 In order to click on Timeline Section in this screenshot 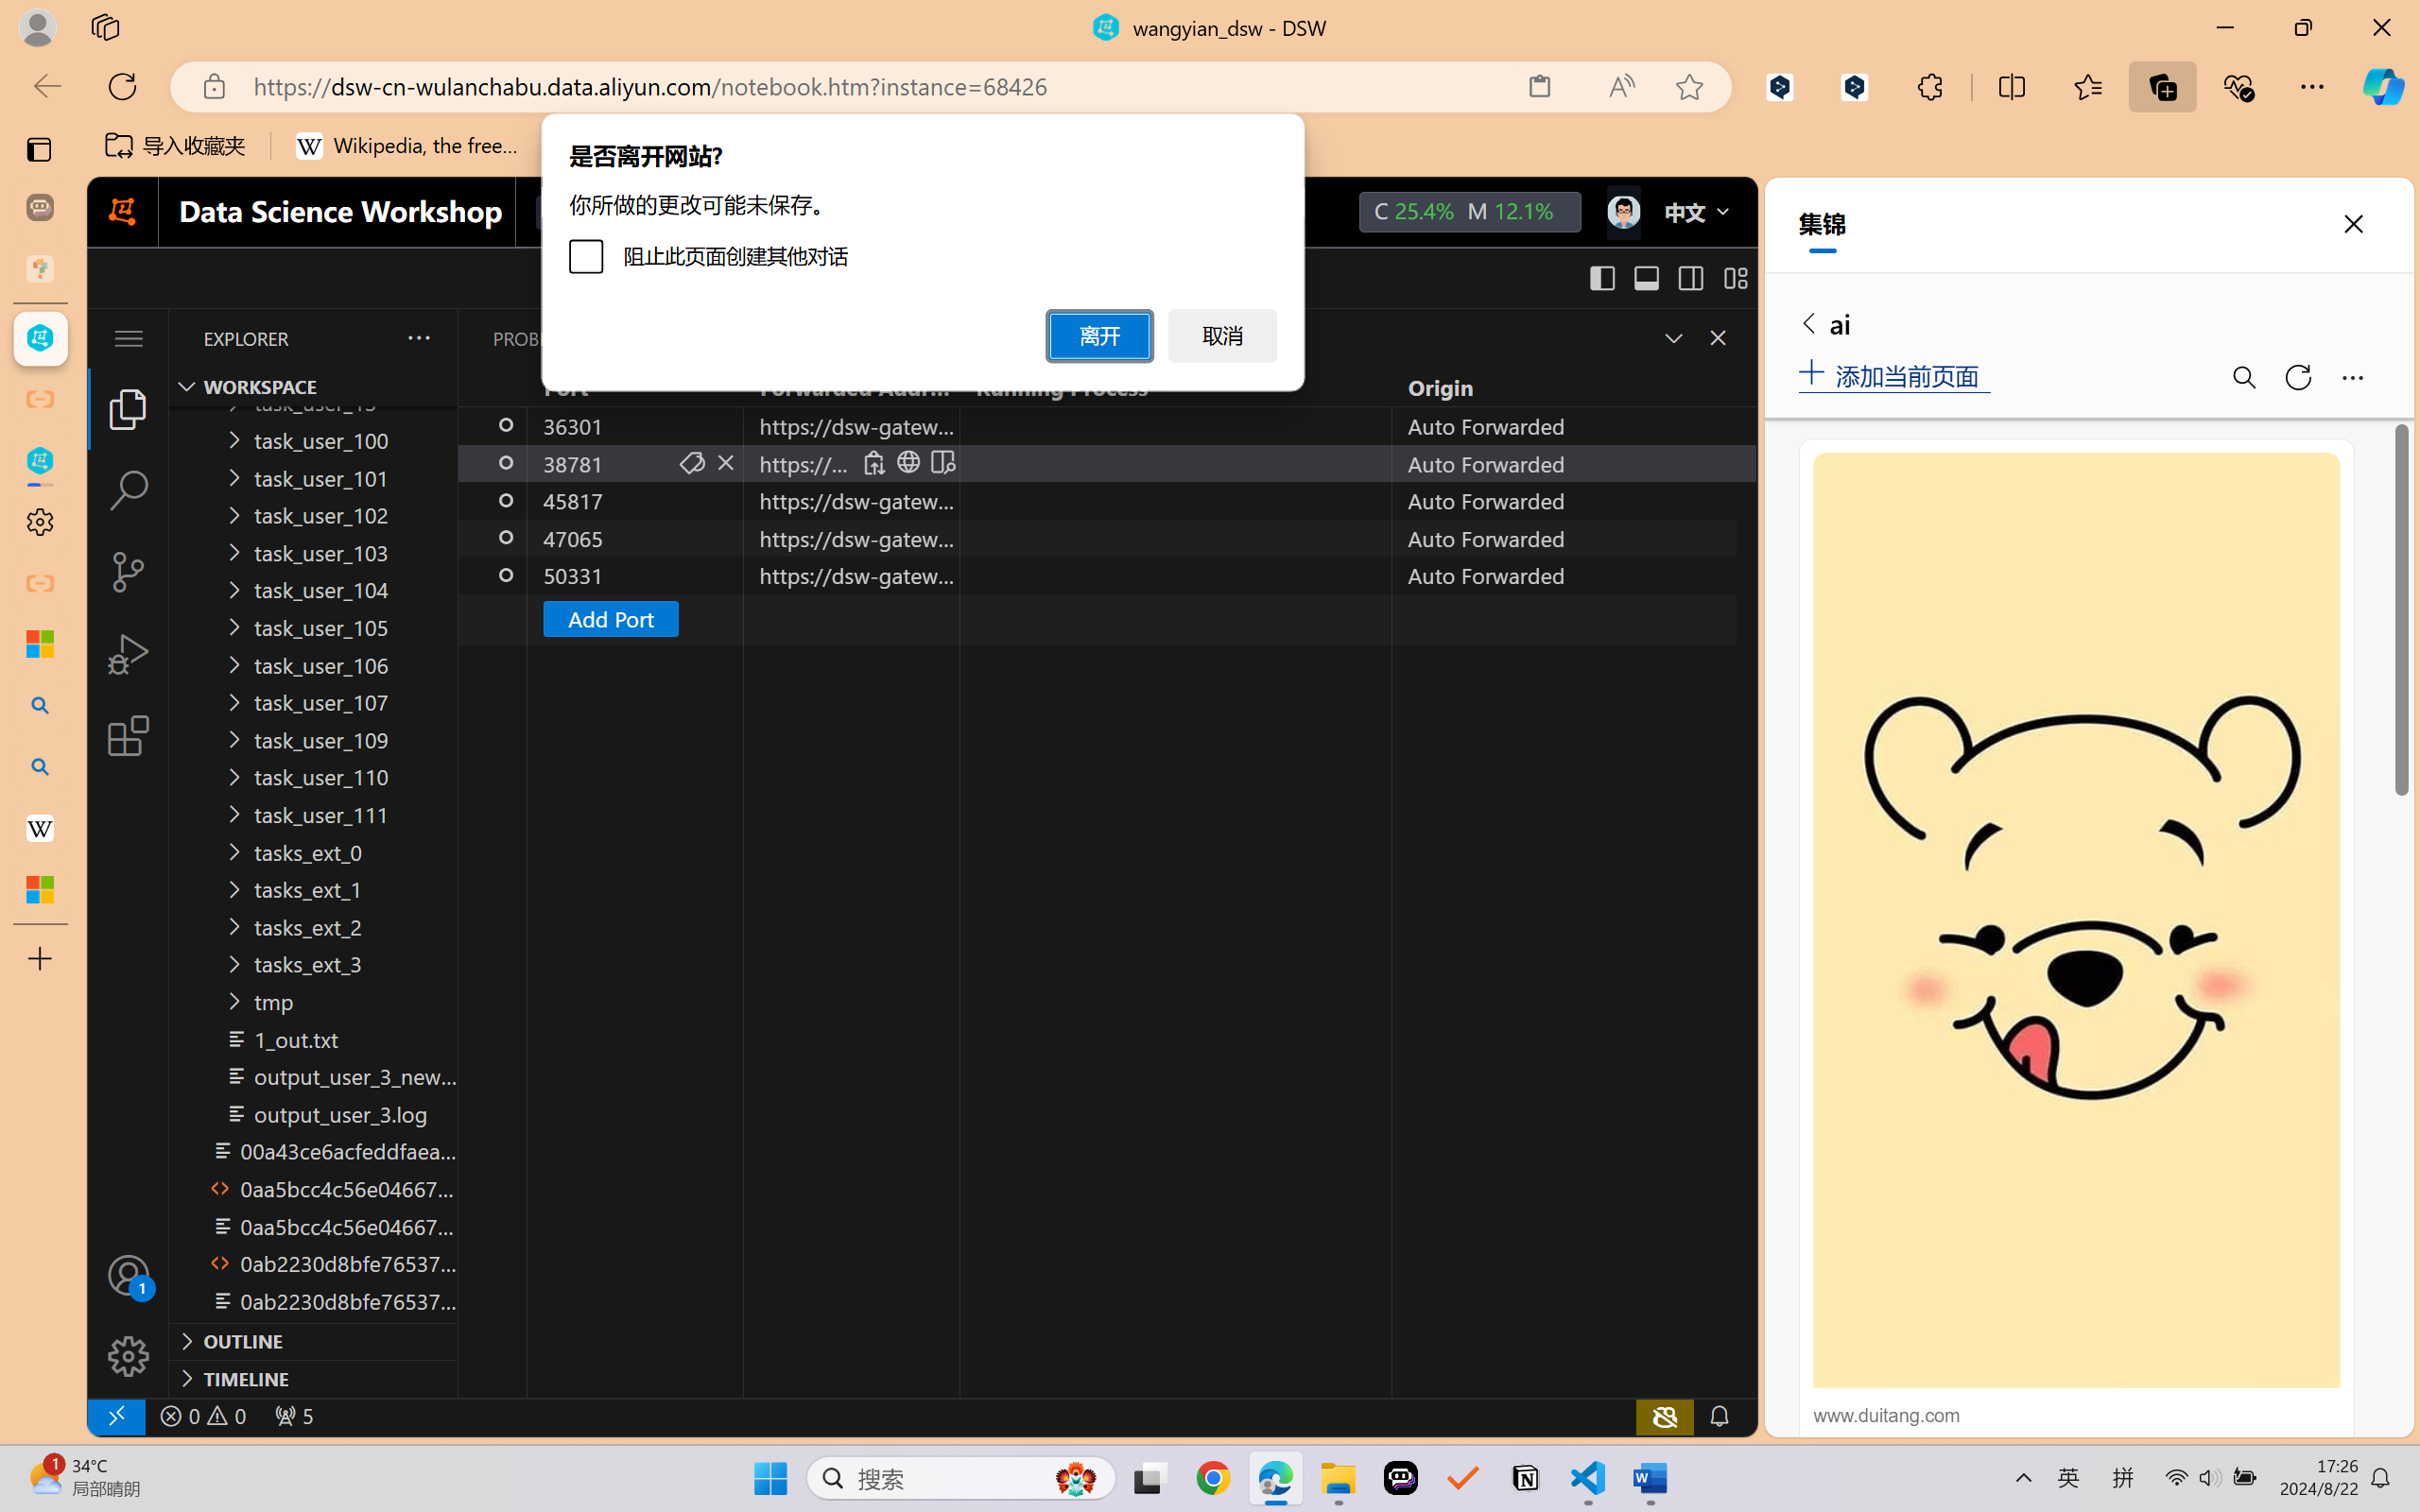, I will do `click(313, 1378)`.